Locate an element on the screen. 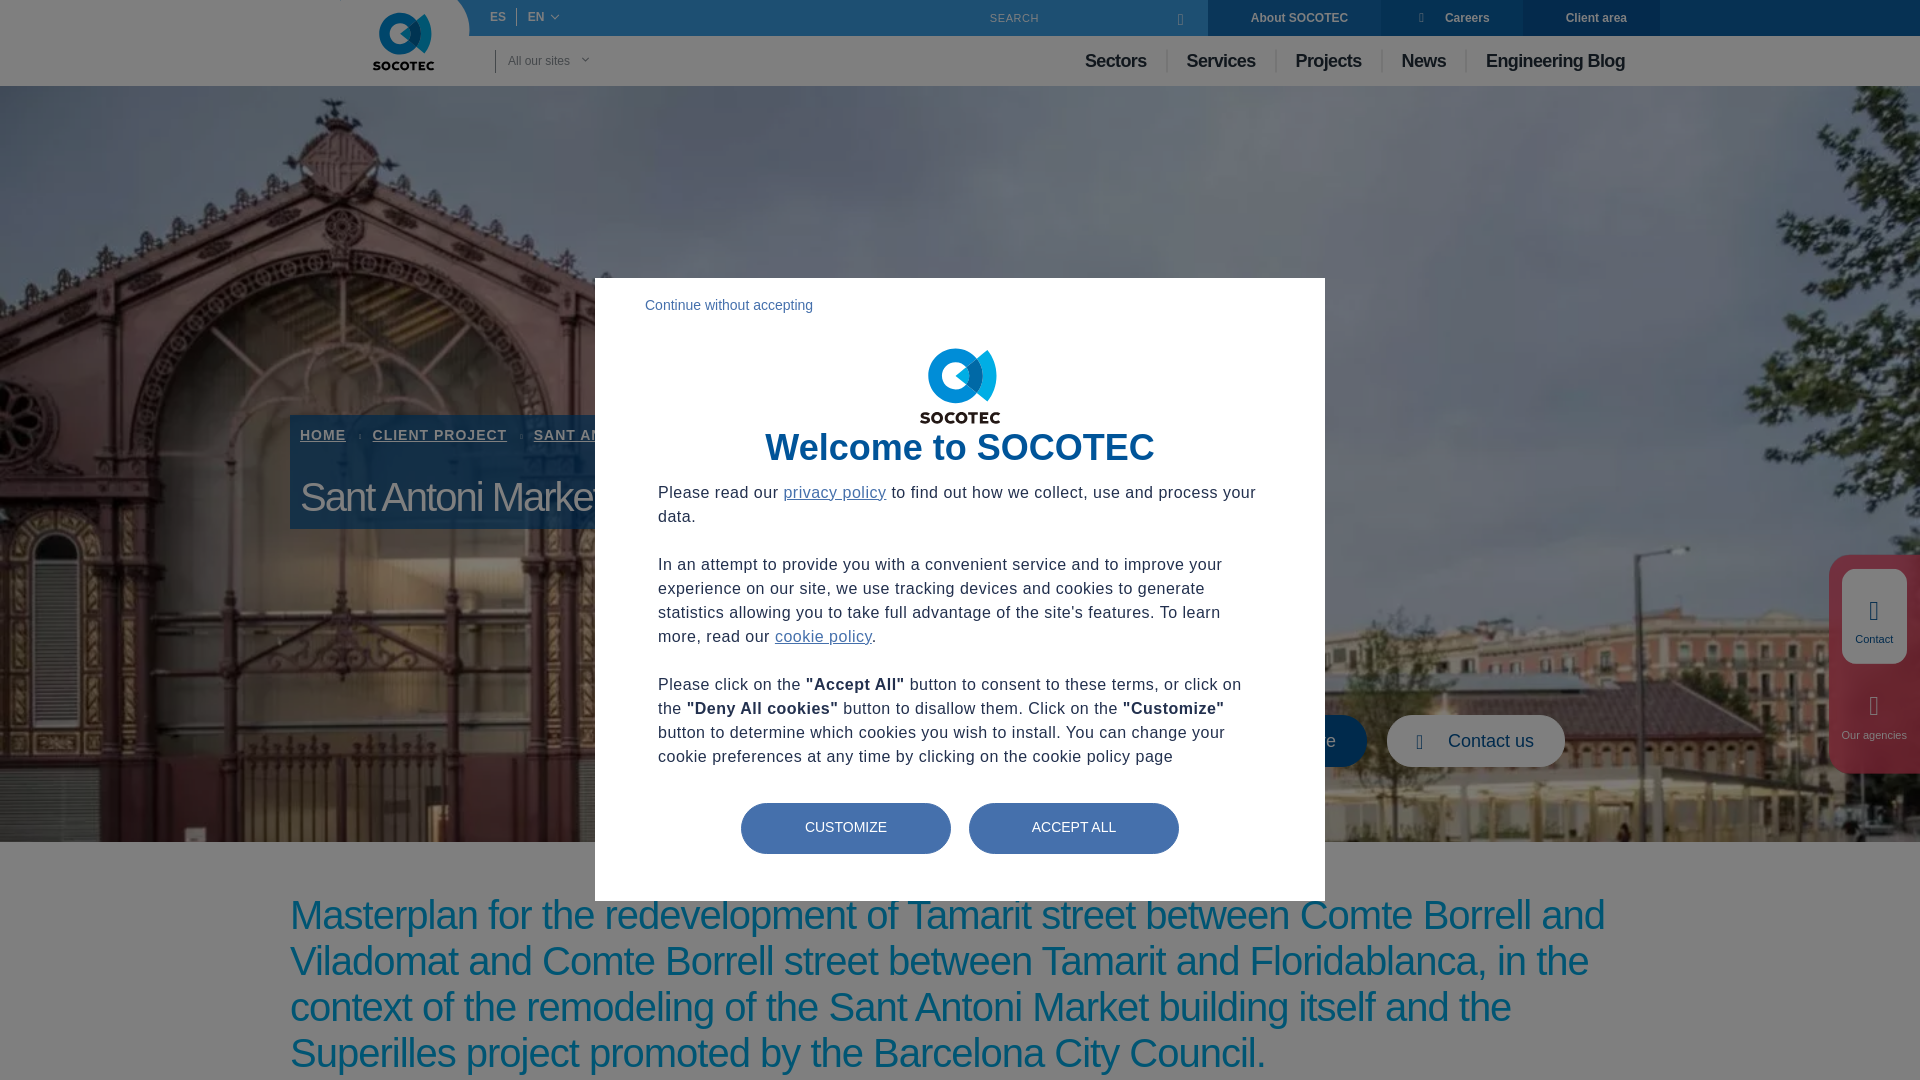 Image resolution: width=1920 pixels, height=1080 pixels. Continue without accepting is located at coordinates (984, 304).